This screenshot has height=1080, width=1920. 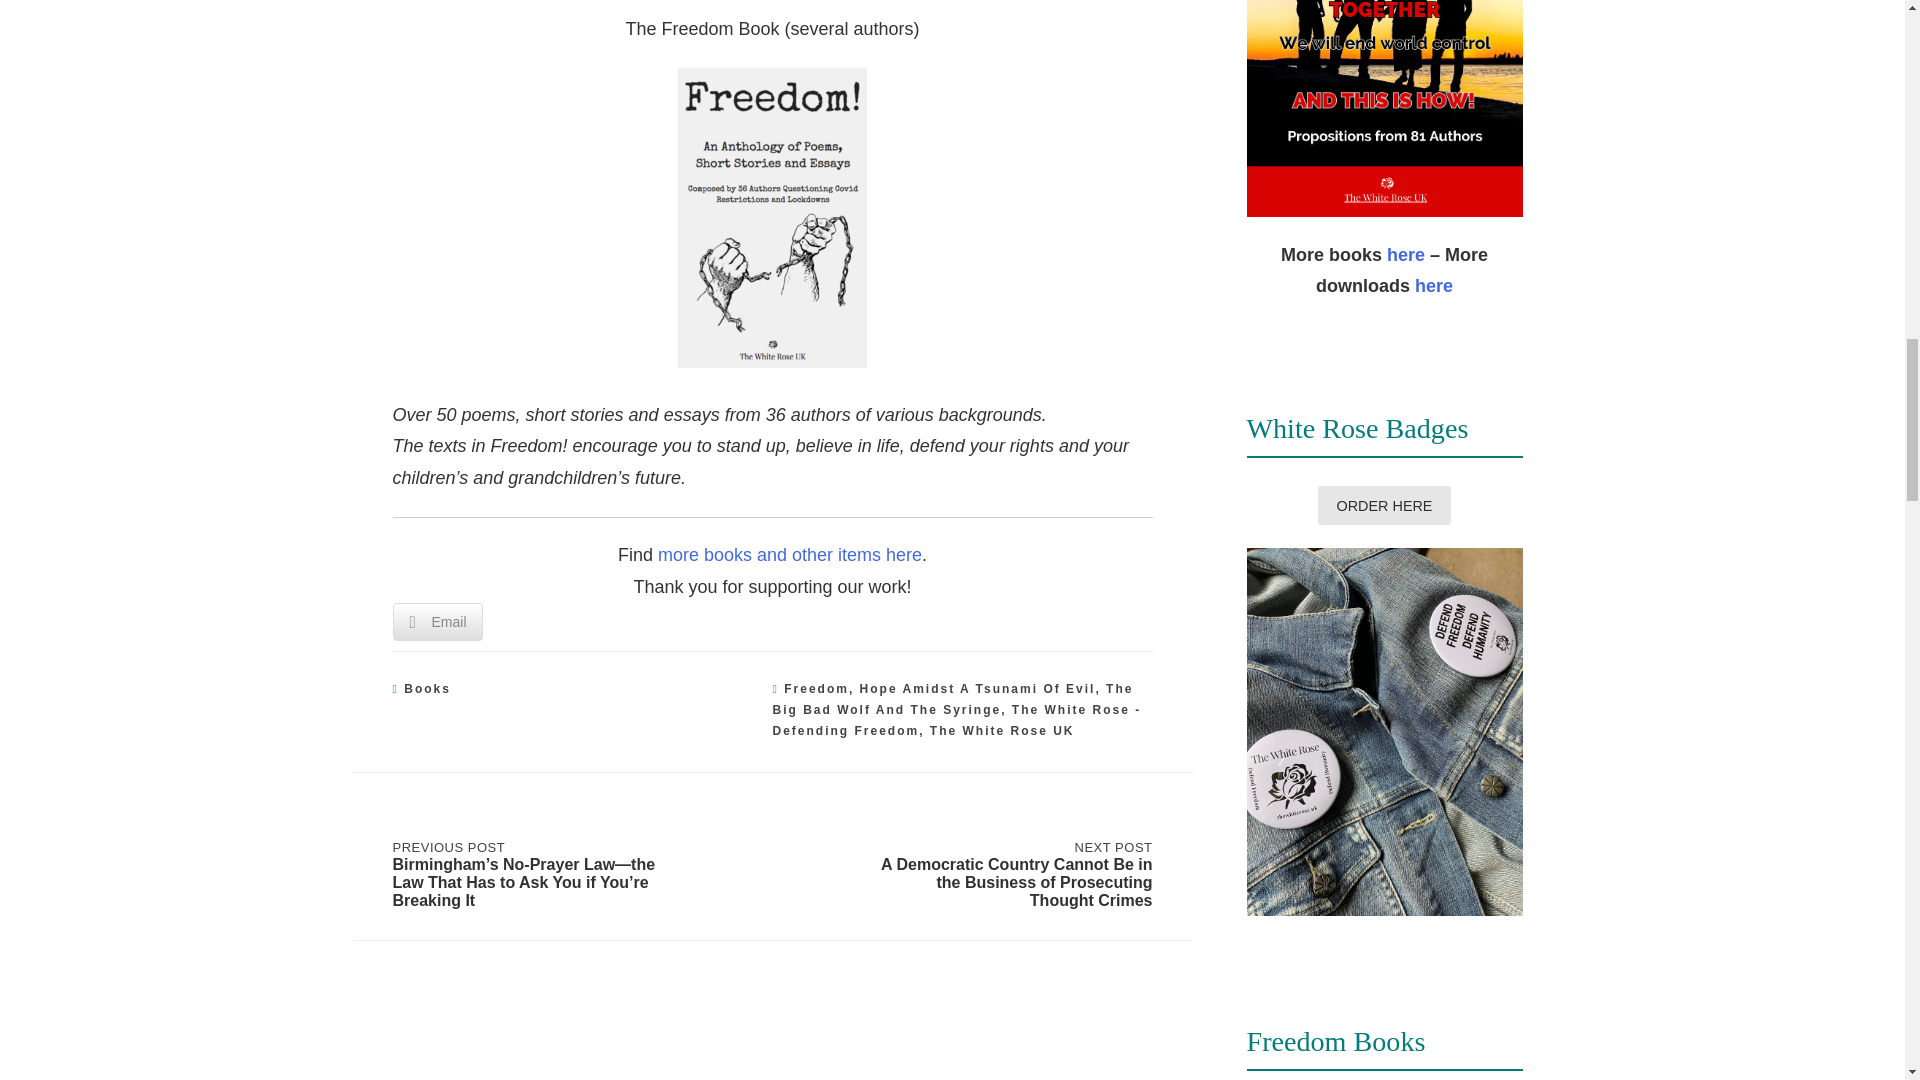 I want to click on The White Rose - Defending Freedom, so click(x=956, y=720).